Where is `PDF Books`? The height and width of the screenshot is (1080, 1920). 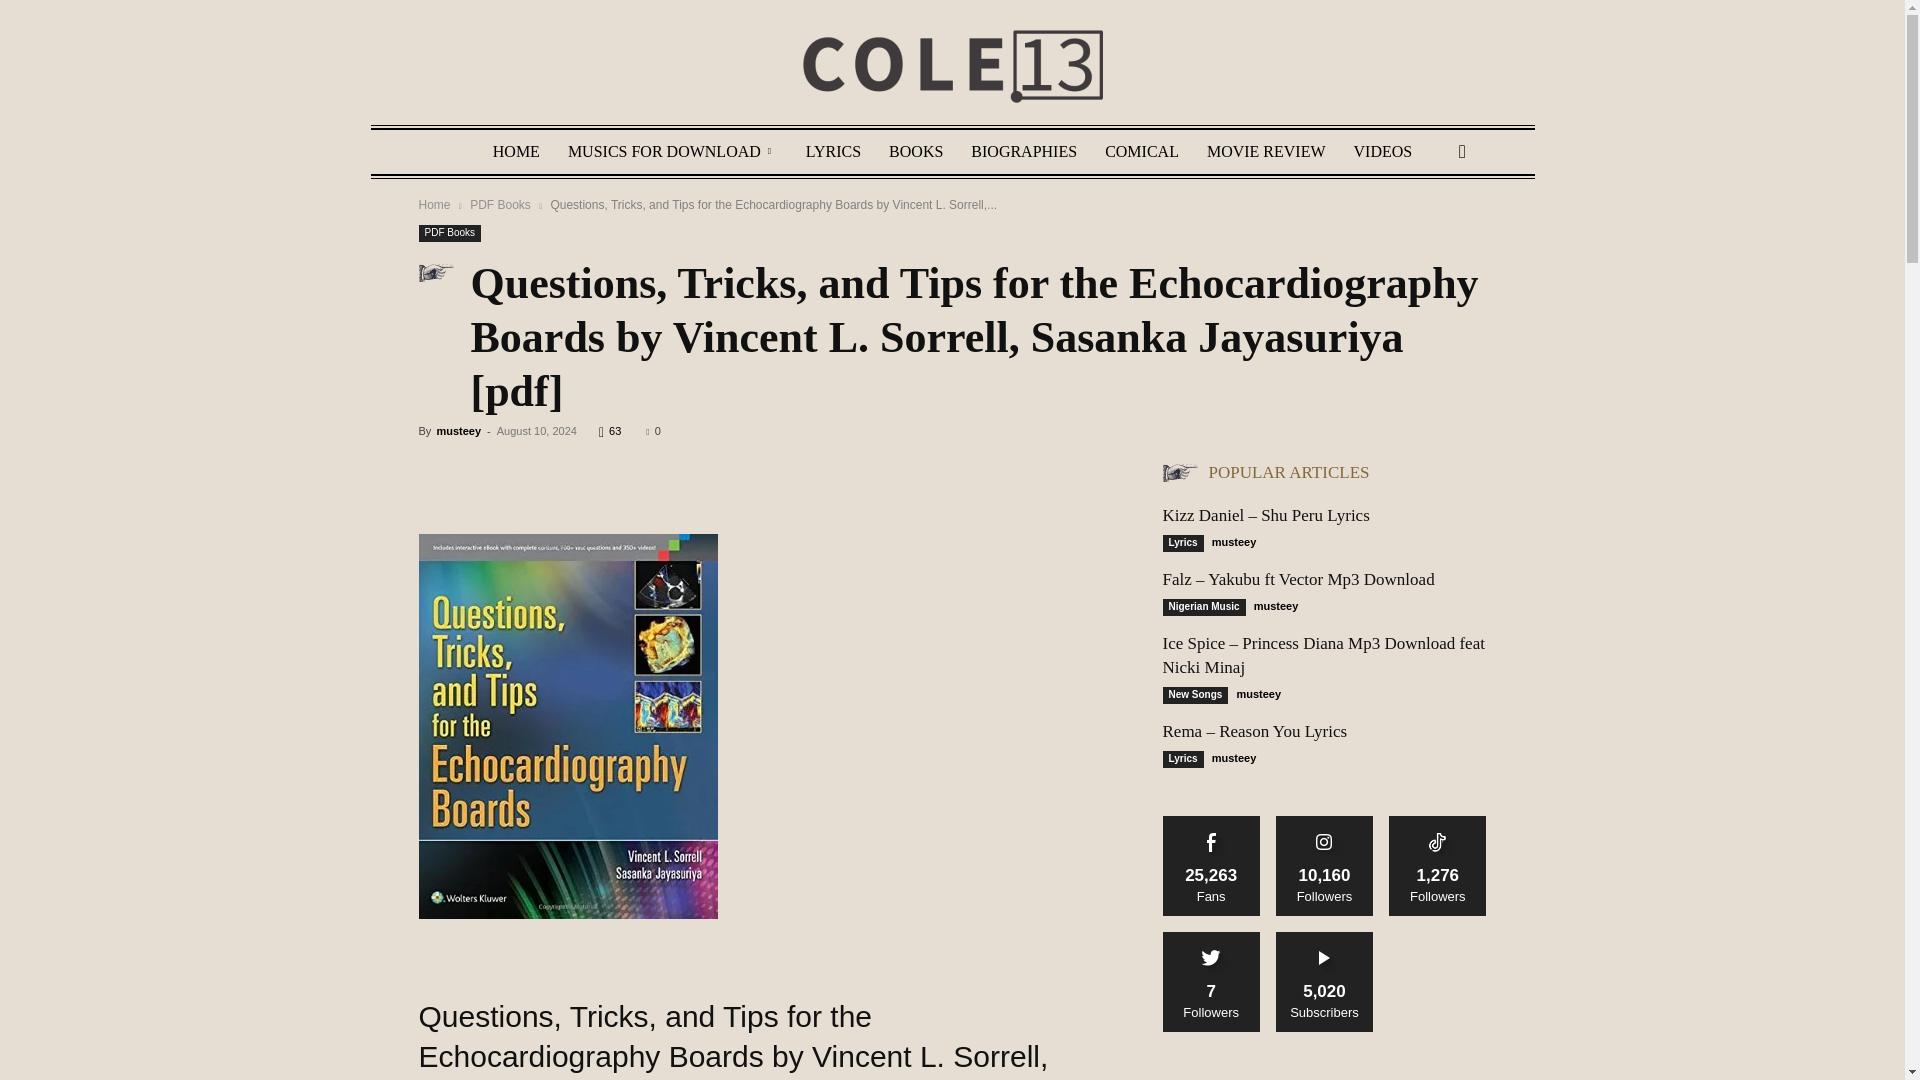
PDF Books is located at coordinates (500, 204).